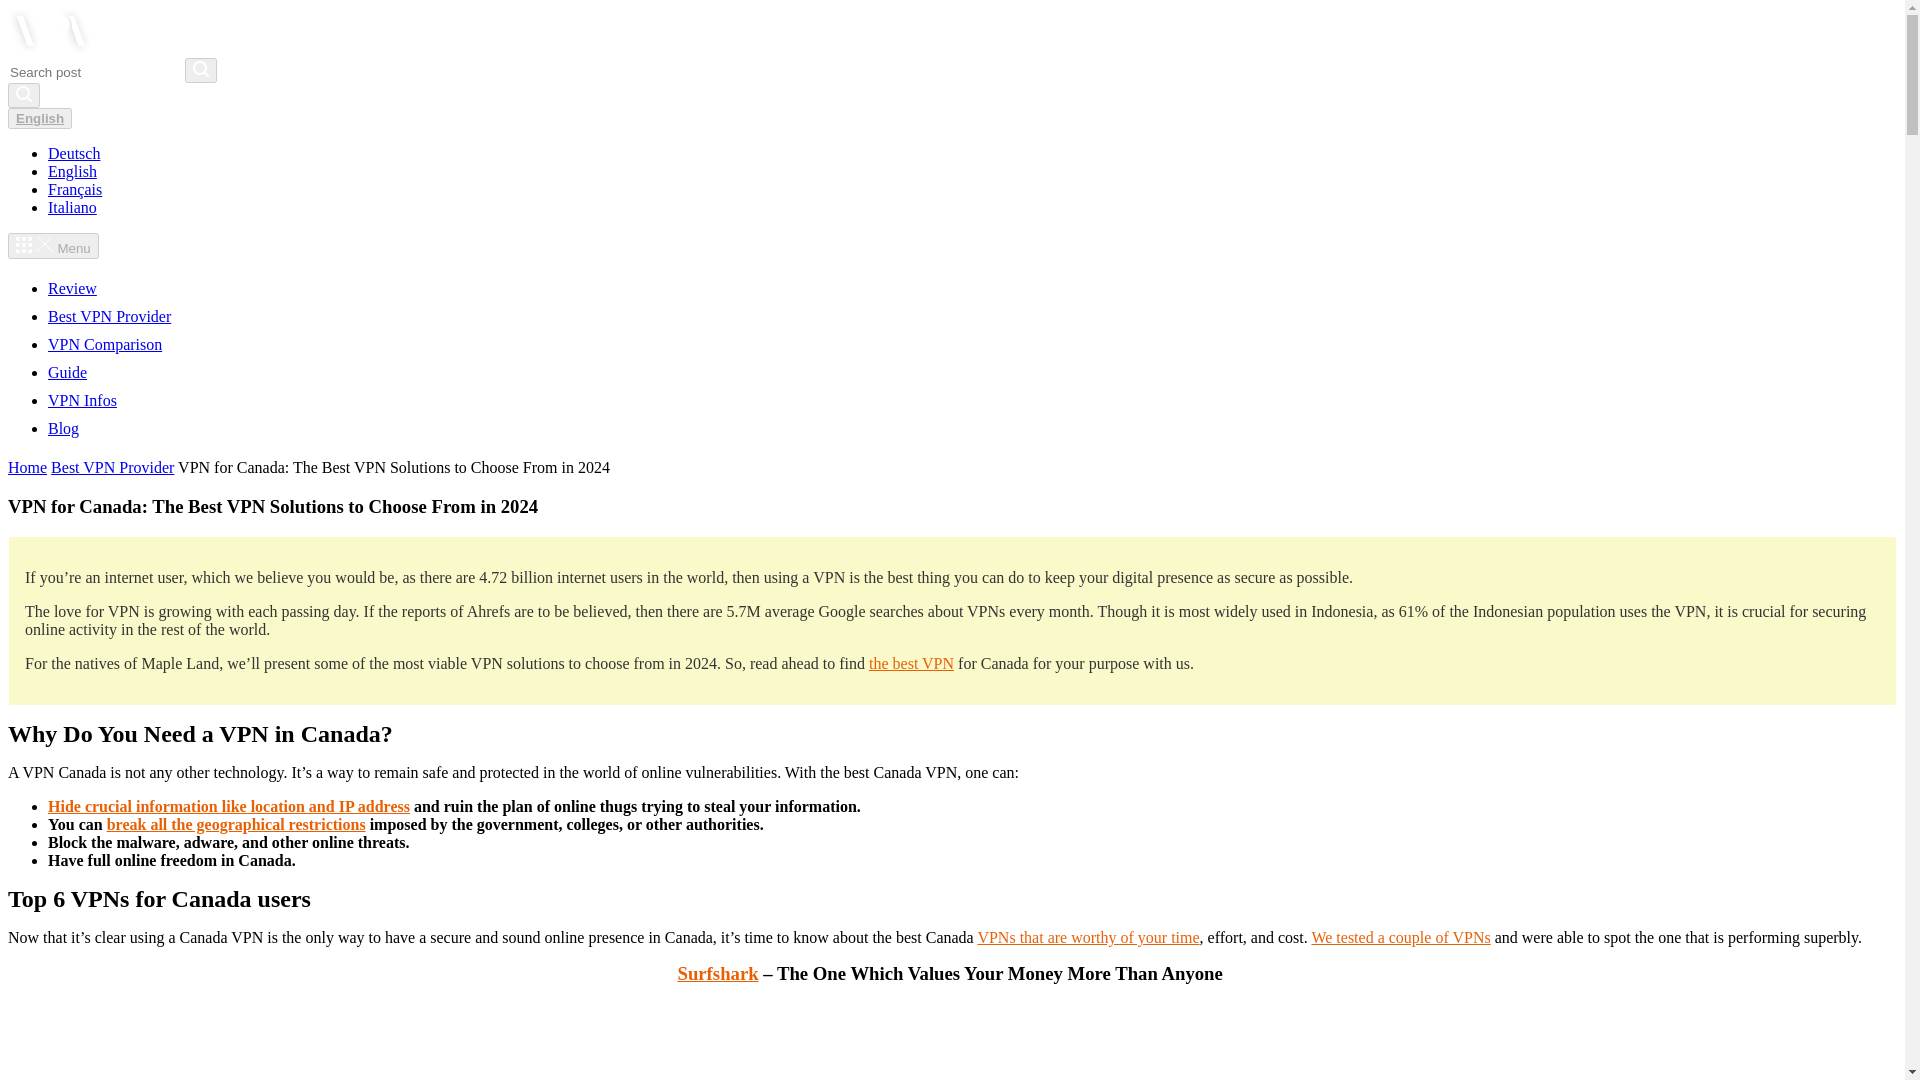 The image size is (1920, 1080). What do you see at coordinates (82, 400) in the screenshot?
I see `VPN Infos` at bounding box center [82, 400].